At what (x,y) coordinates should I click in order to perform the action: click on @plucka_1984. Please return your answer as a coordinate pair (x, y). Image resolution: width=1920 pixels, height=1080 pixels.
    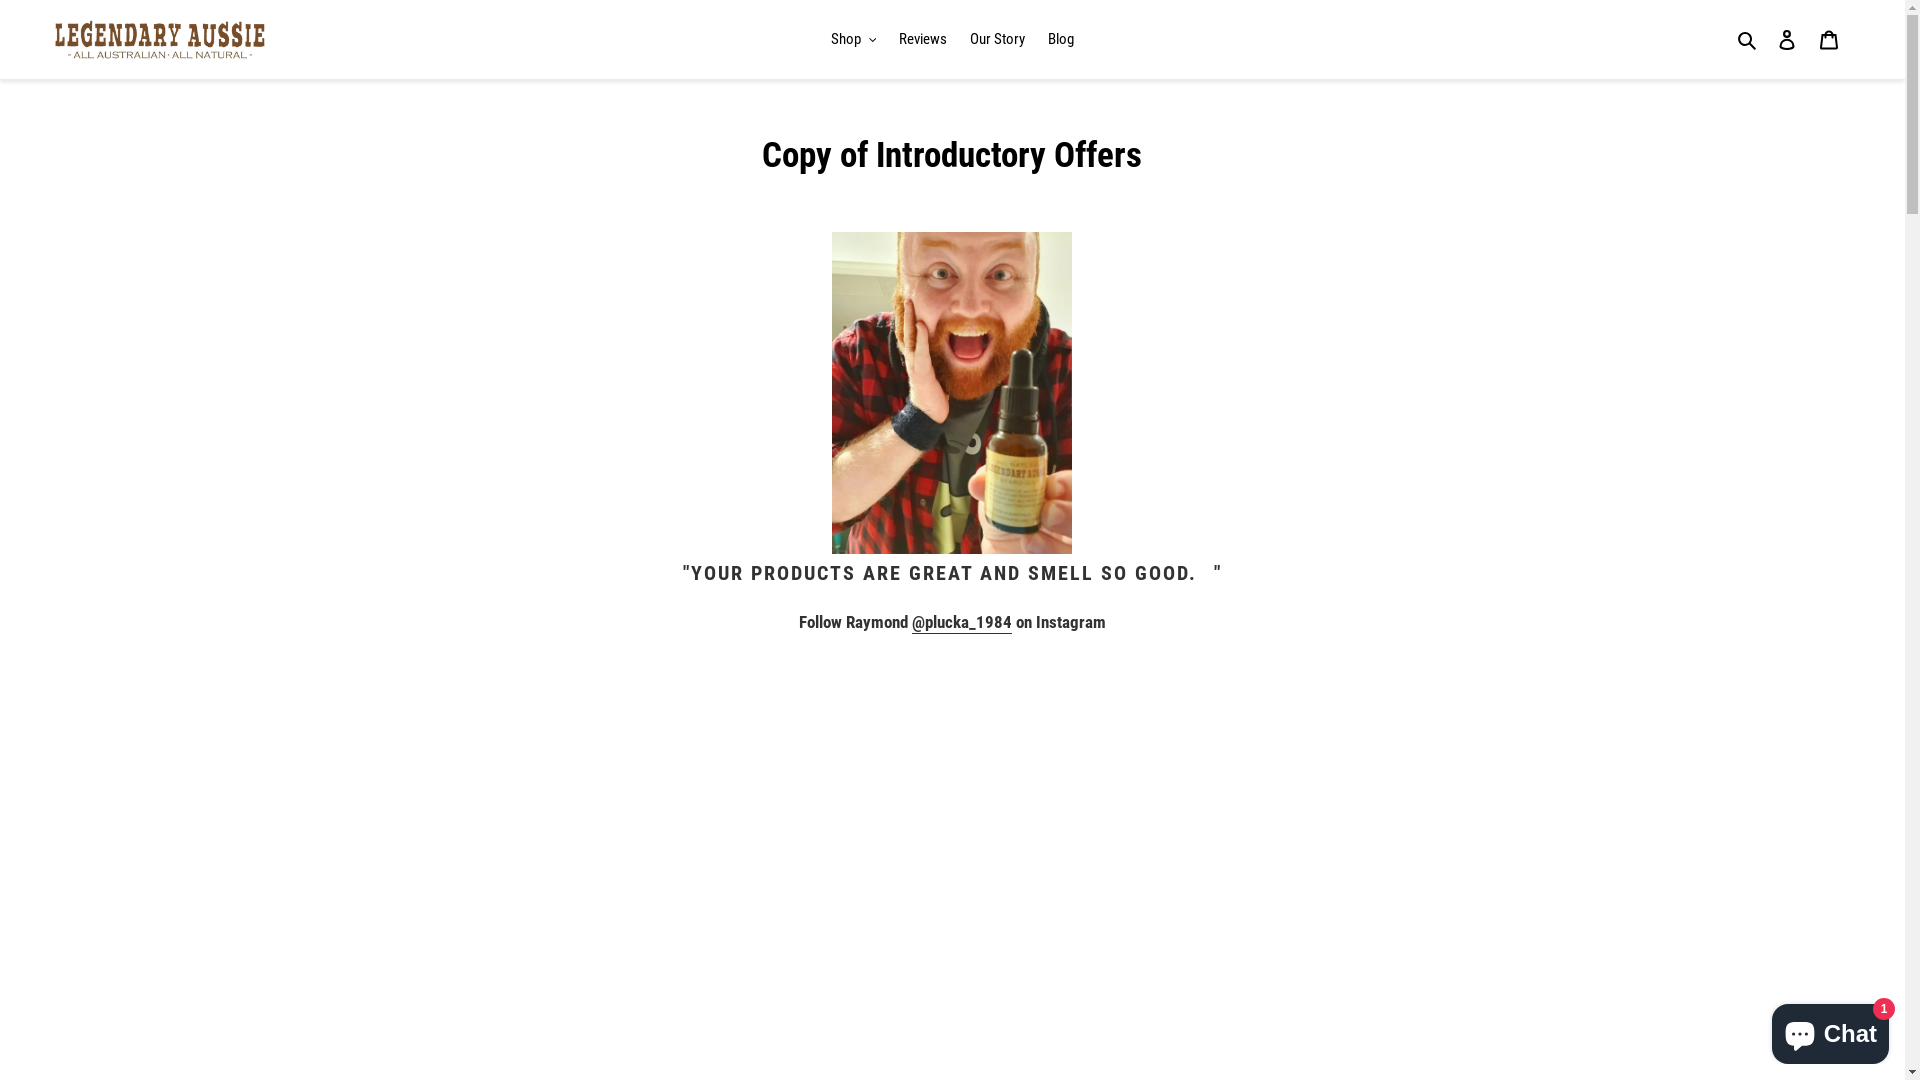
    Looking at the image, I should click on (962, 623).